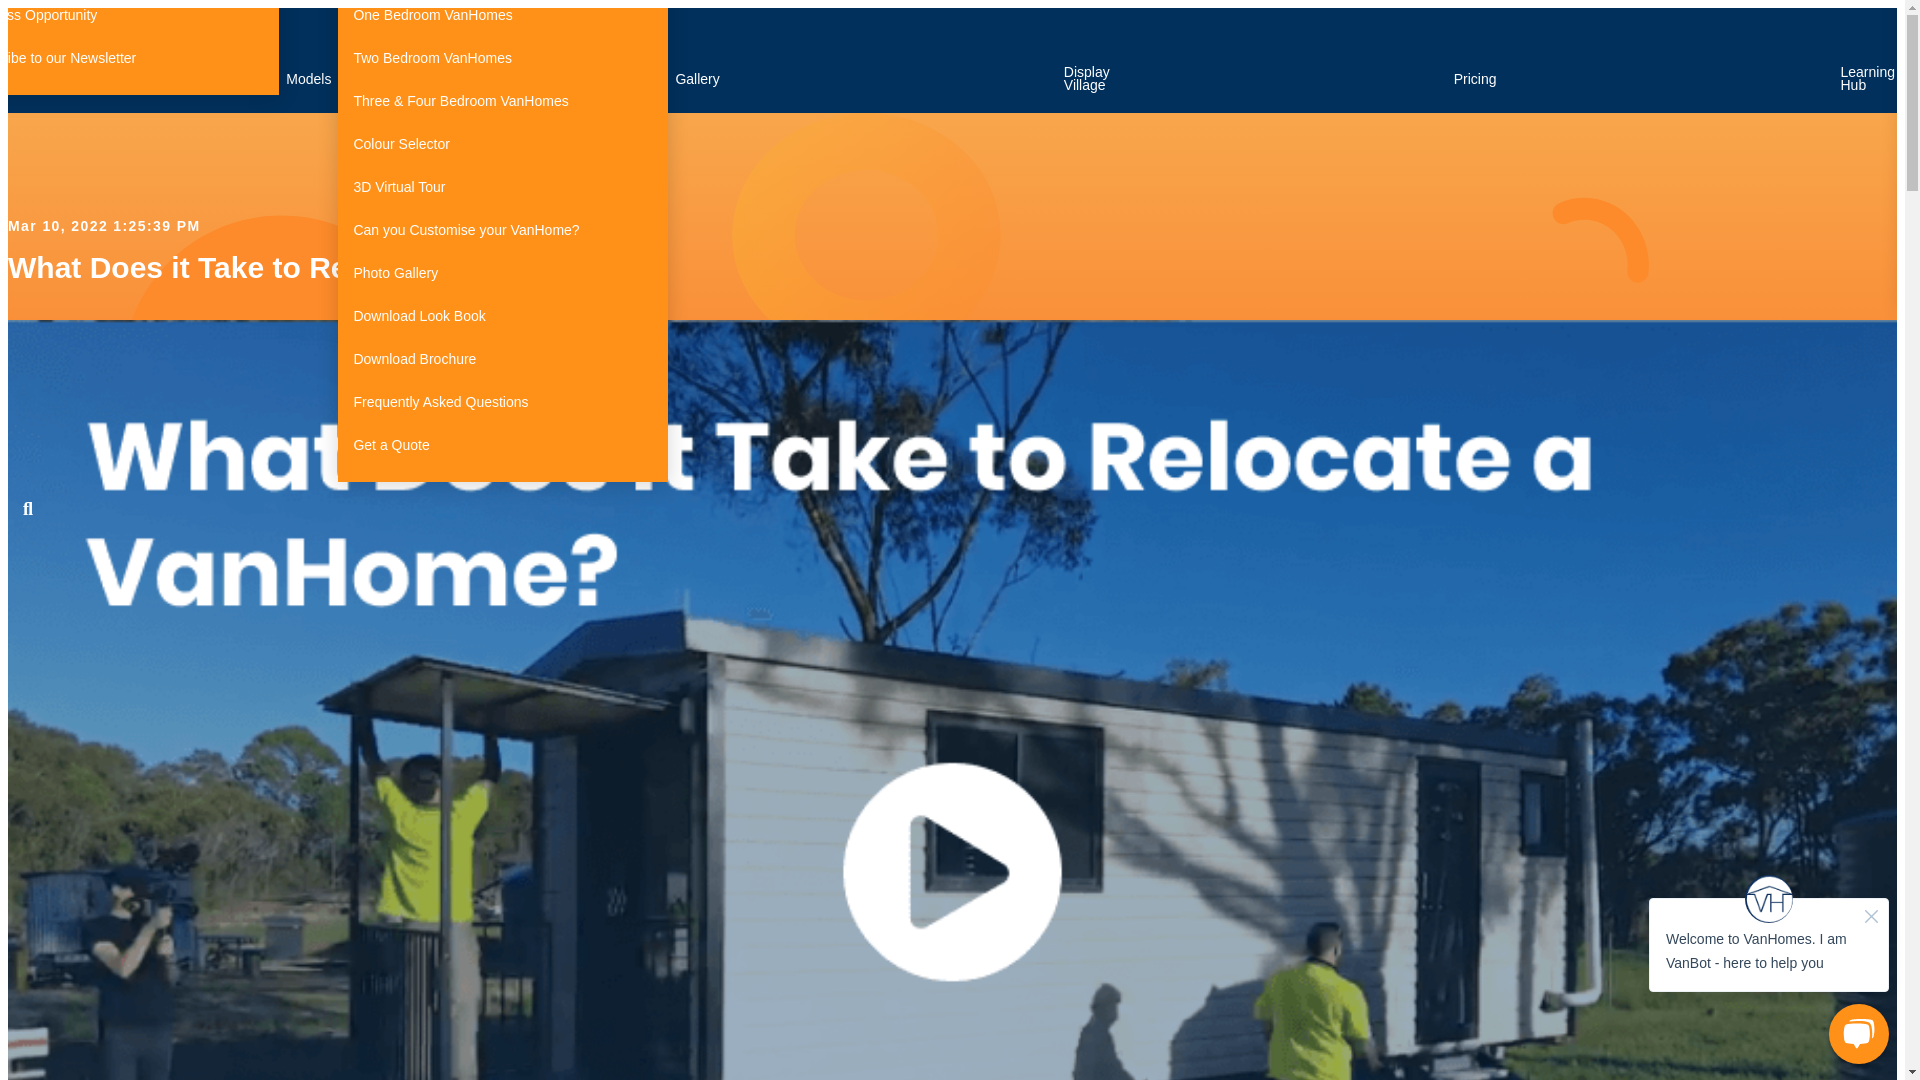 The image size is (1920, 1080). I want to click on 3D Virtual Tour, so click(502, 188).